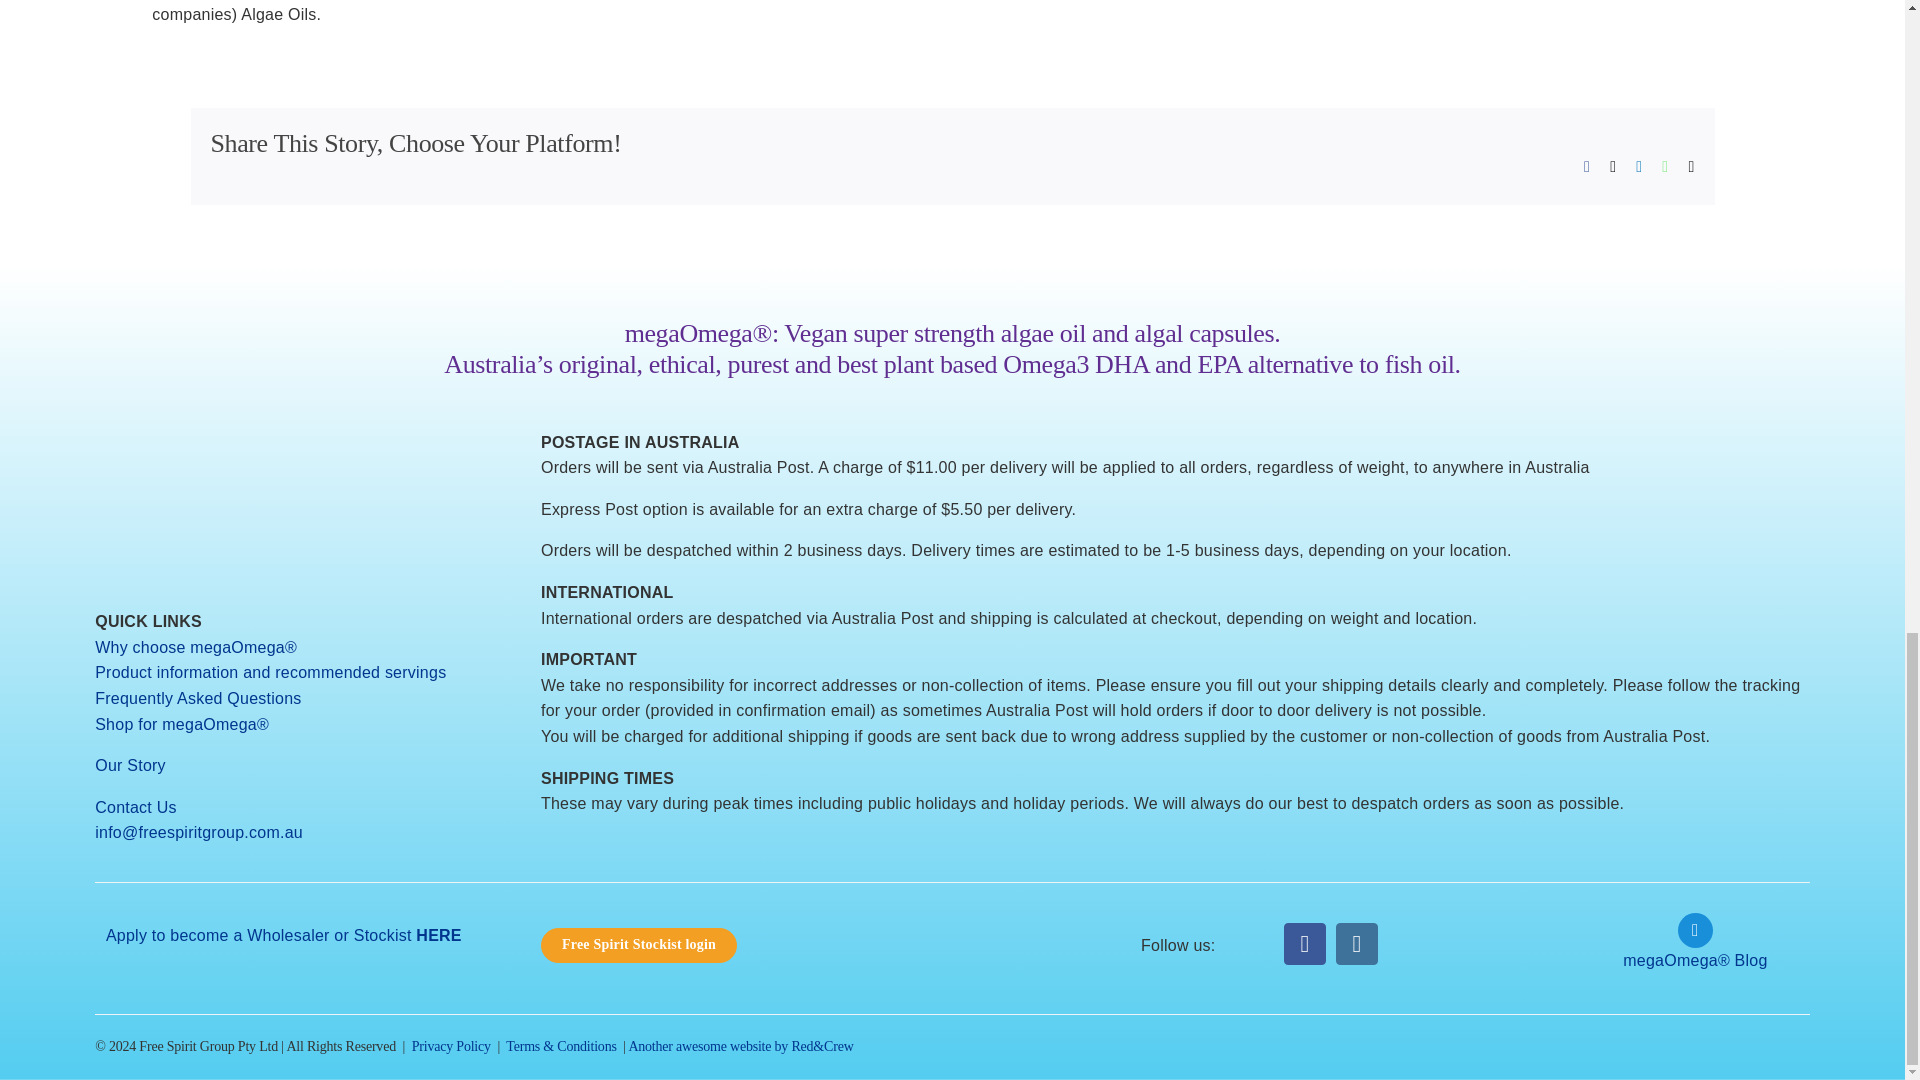 This screenshot has height=1080, width=1920. What do you see at coordinates (1305, 944) in the screenshot?
I see `Facebook` at bounding box center [1305, 944].